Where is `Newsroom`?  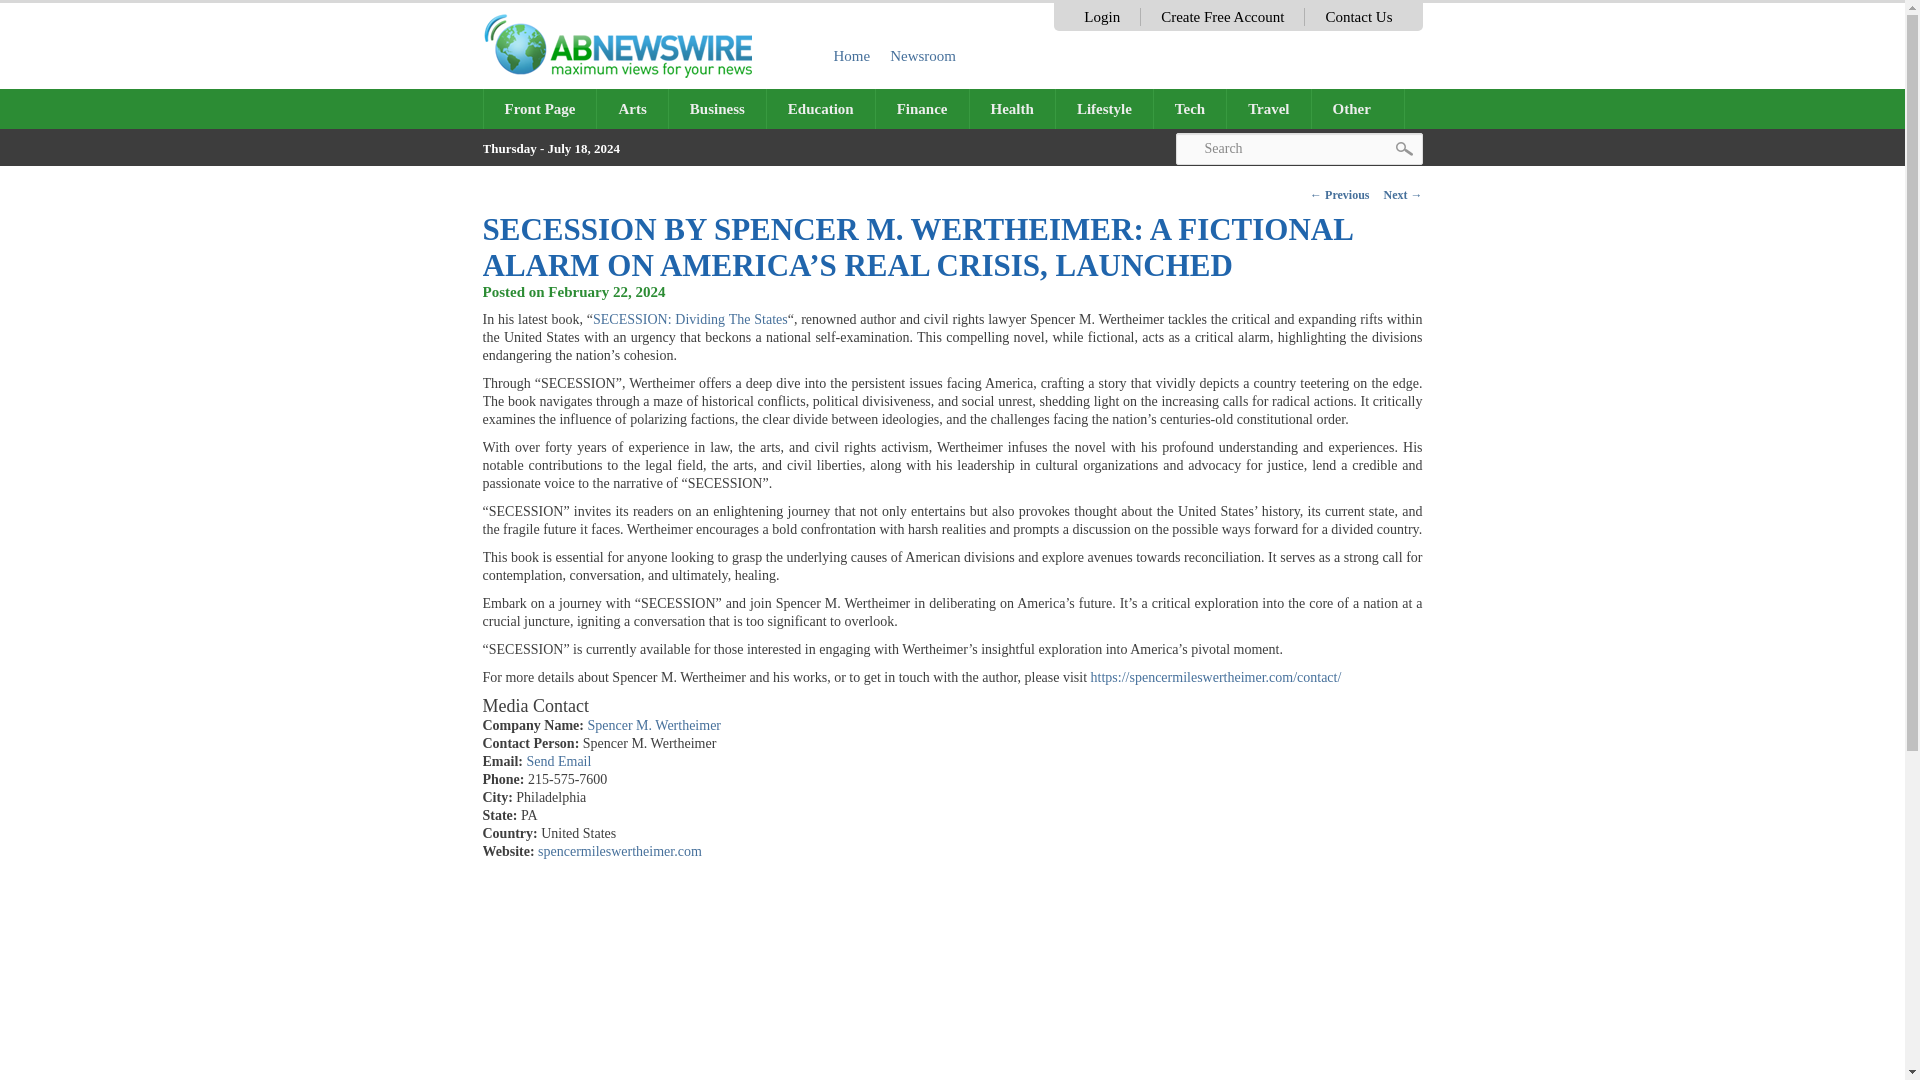 Newsroom is located at coordinates (923, 55).